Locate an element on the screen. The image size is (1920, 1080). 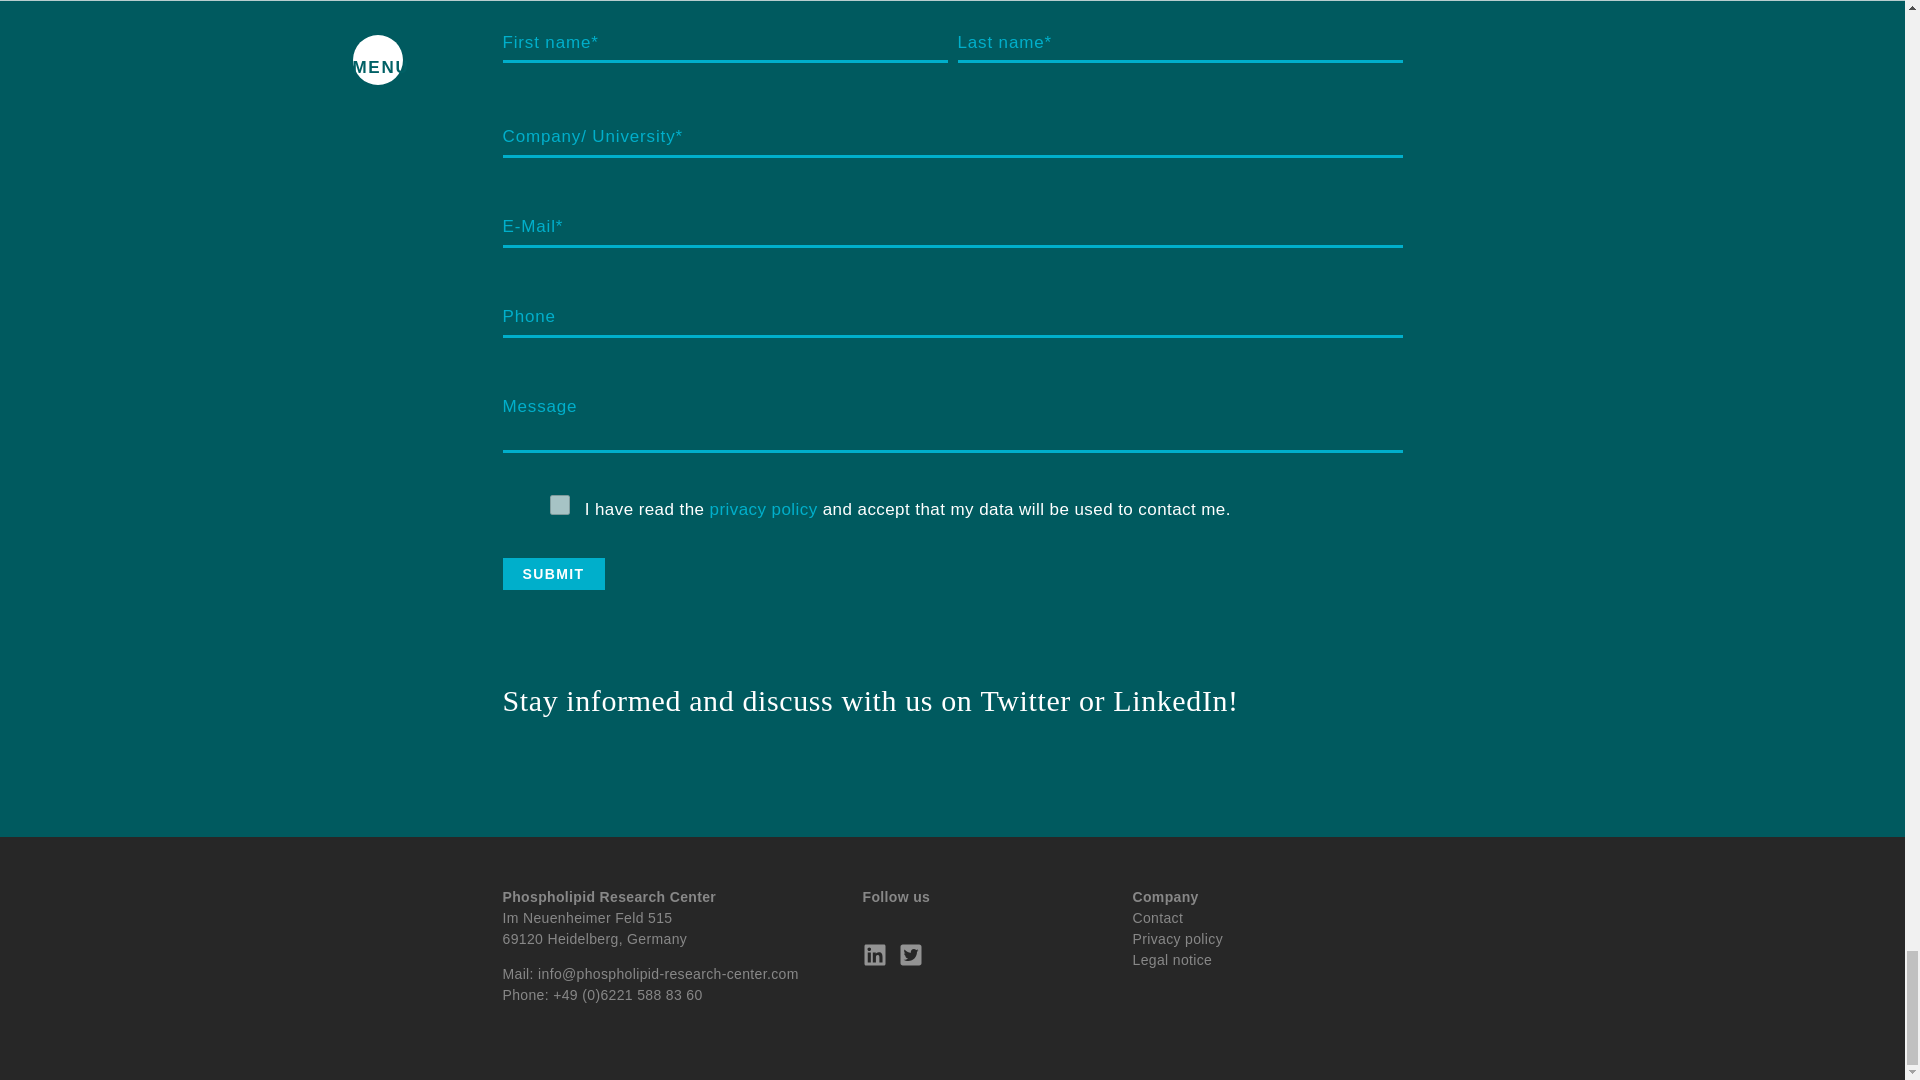
ja is located at coordinates (560, 504).